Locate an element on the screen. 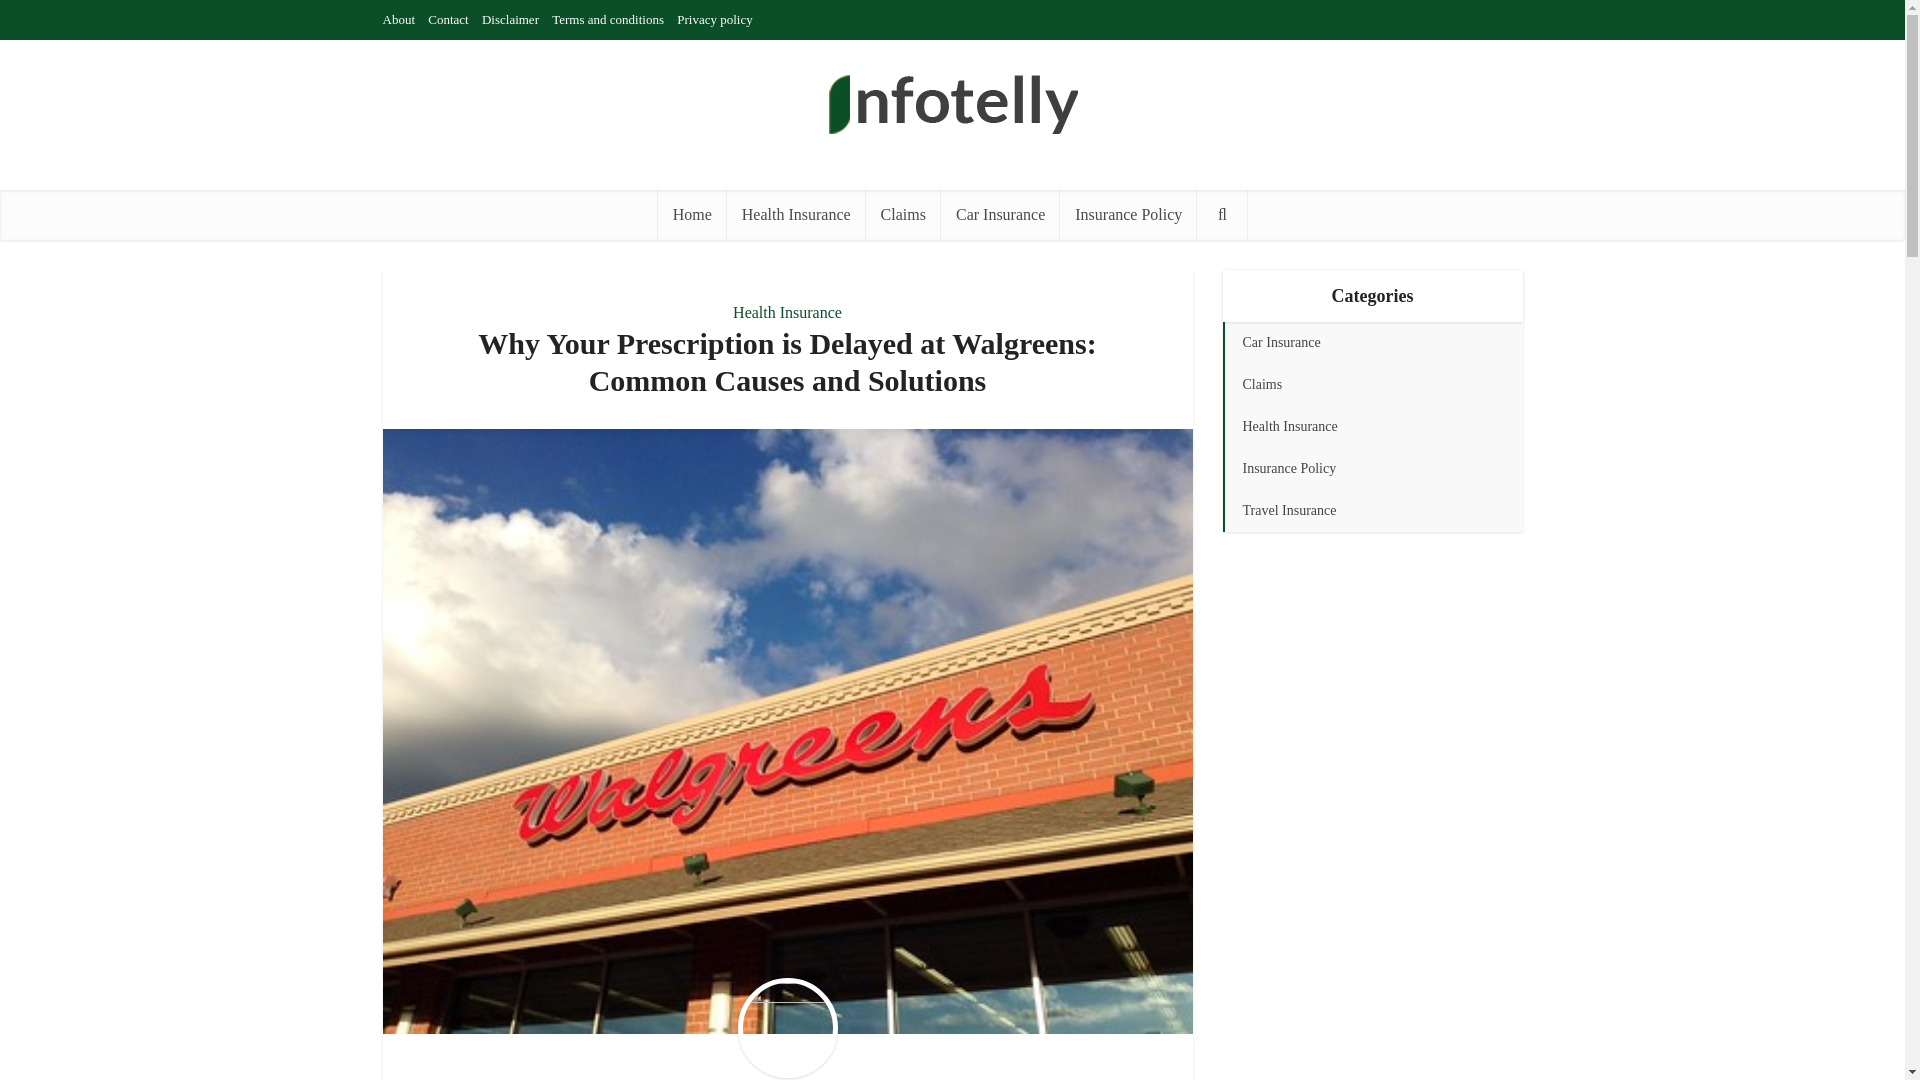 This screenshot has width=1920, height=1080. Home is located at coordinates (692, 214).